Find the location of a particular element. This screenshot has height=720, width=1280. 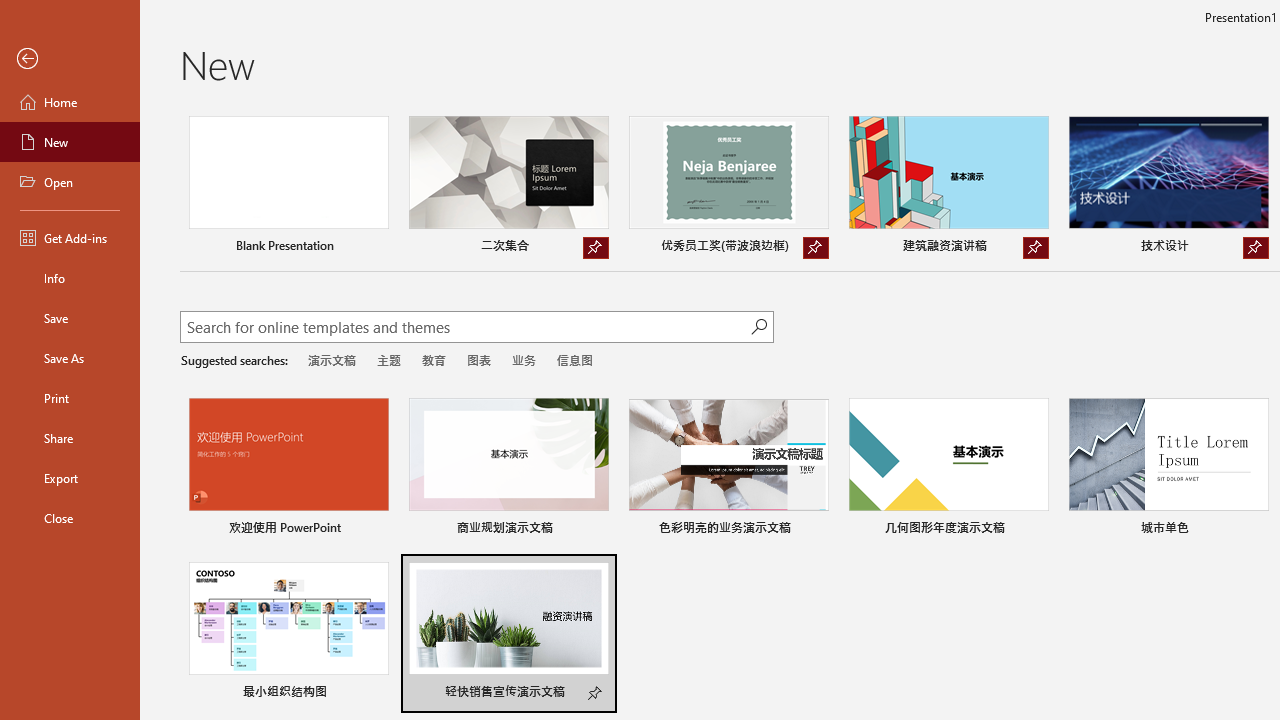

Get Add-ins is located at coordinates (70, 238).